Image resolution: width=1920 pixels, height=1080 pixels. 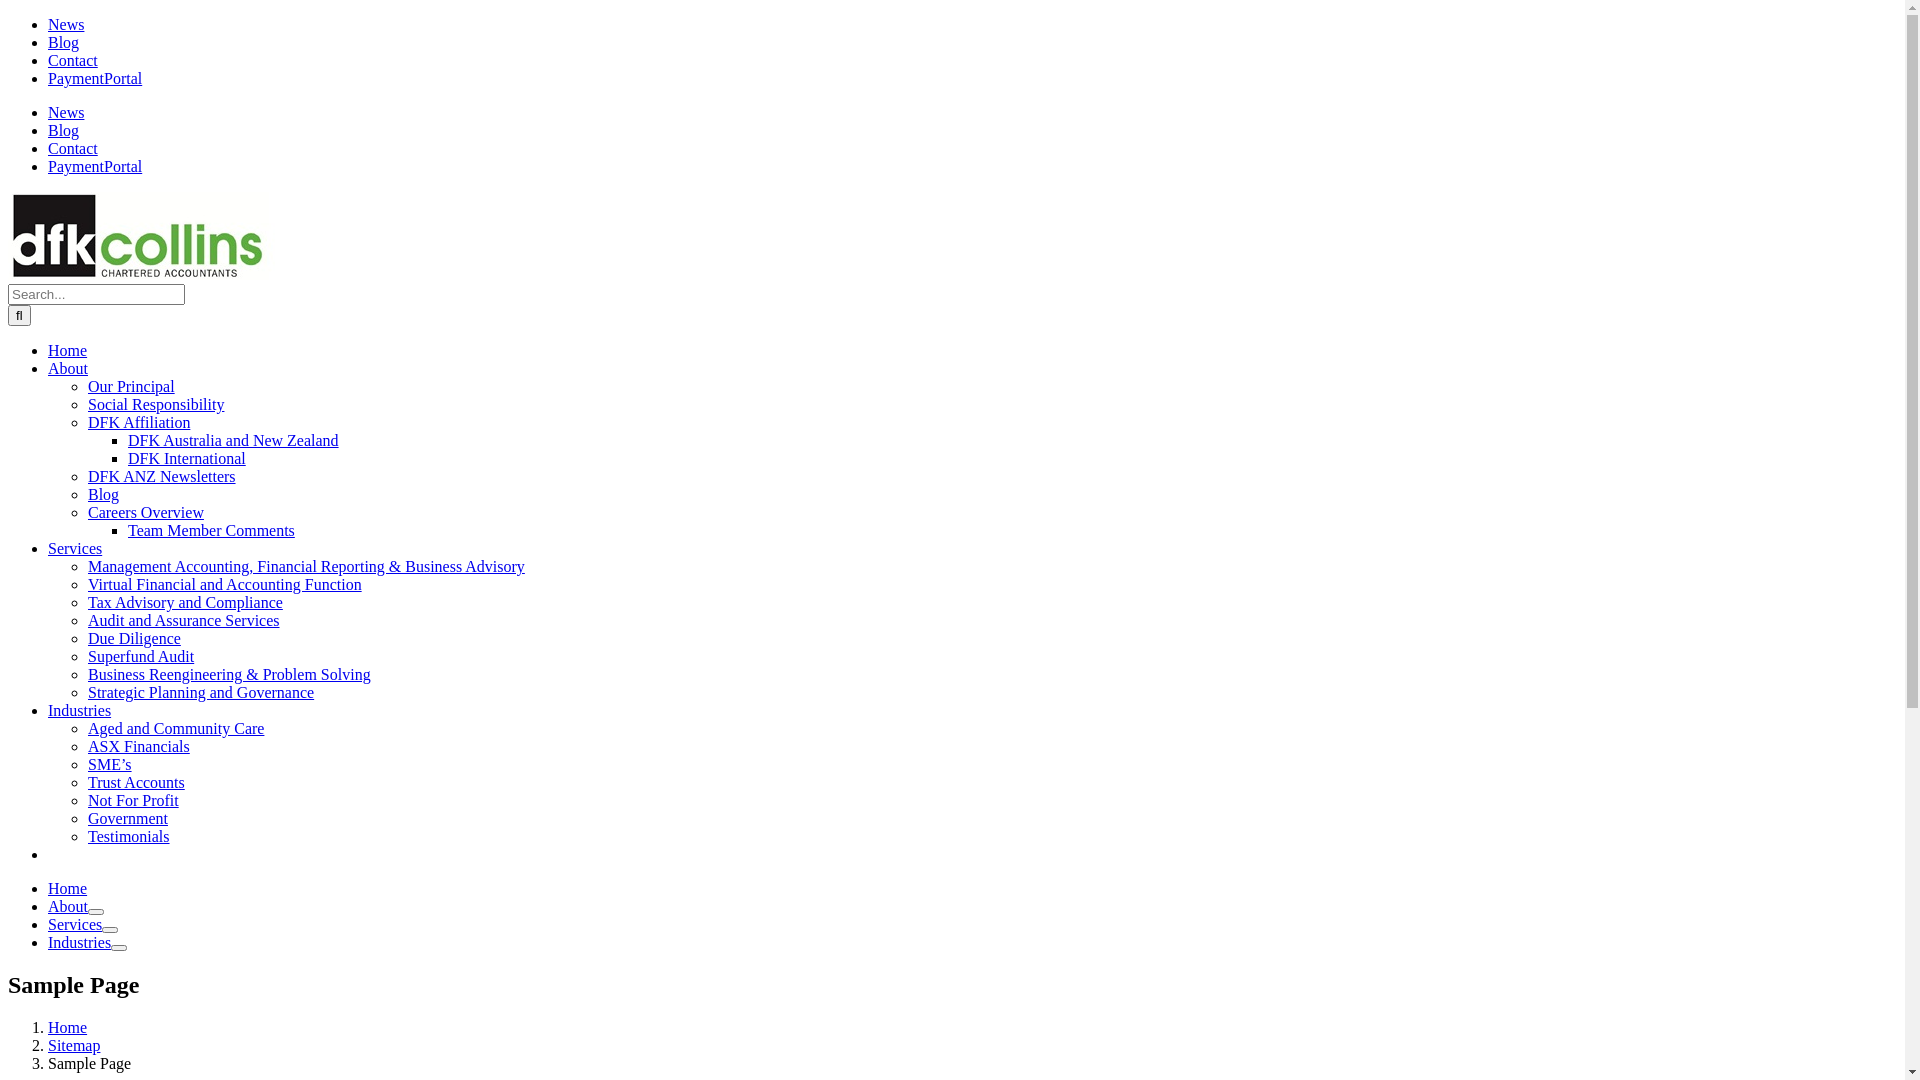 I want to click on Sitemap, so click(x=74, y=1046).